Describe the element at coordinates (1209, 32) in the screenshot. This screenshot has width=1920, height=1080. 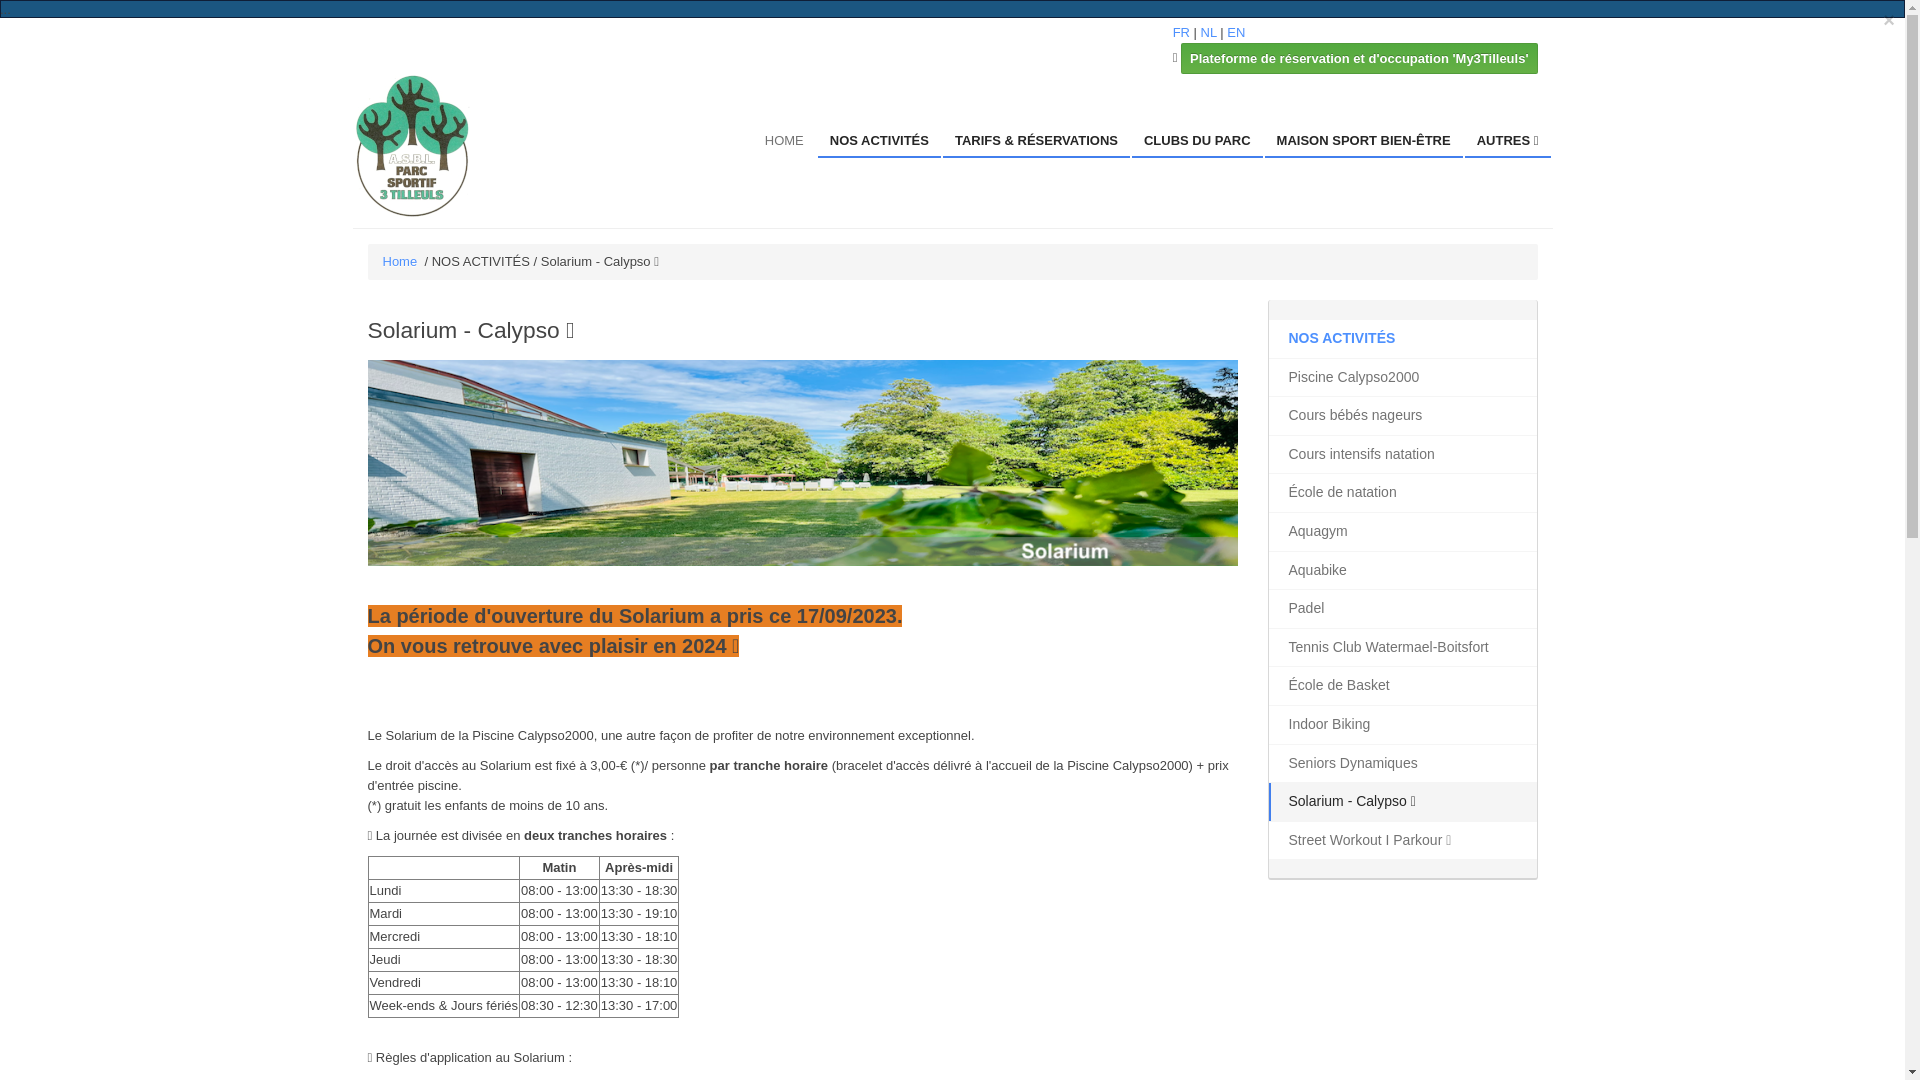
I see `NL` at that location.